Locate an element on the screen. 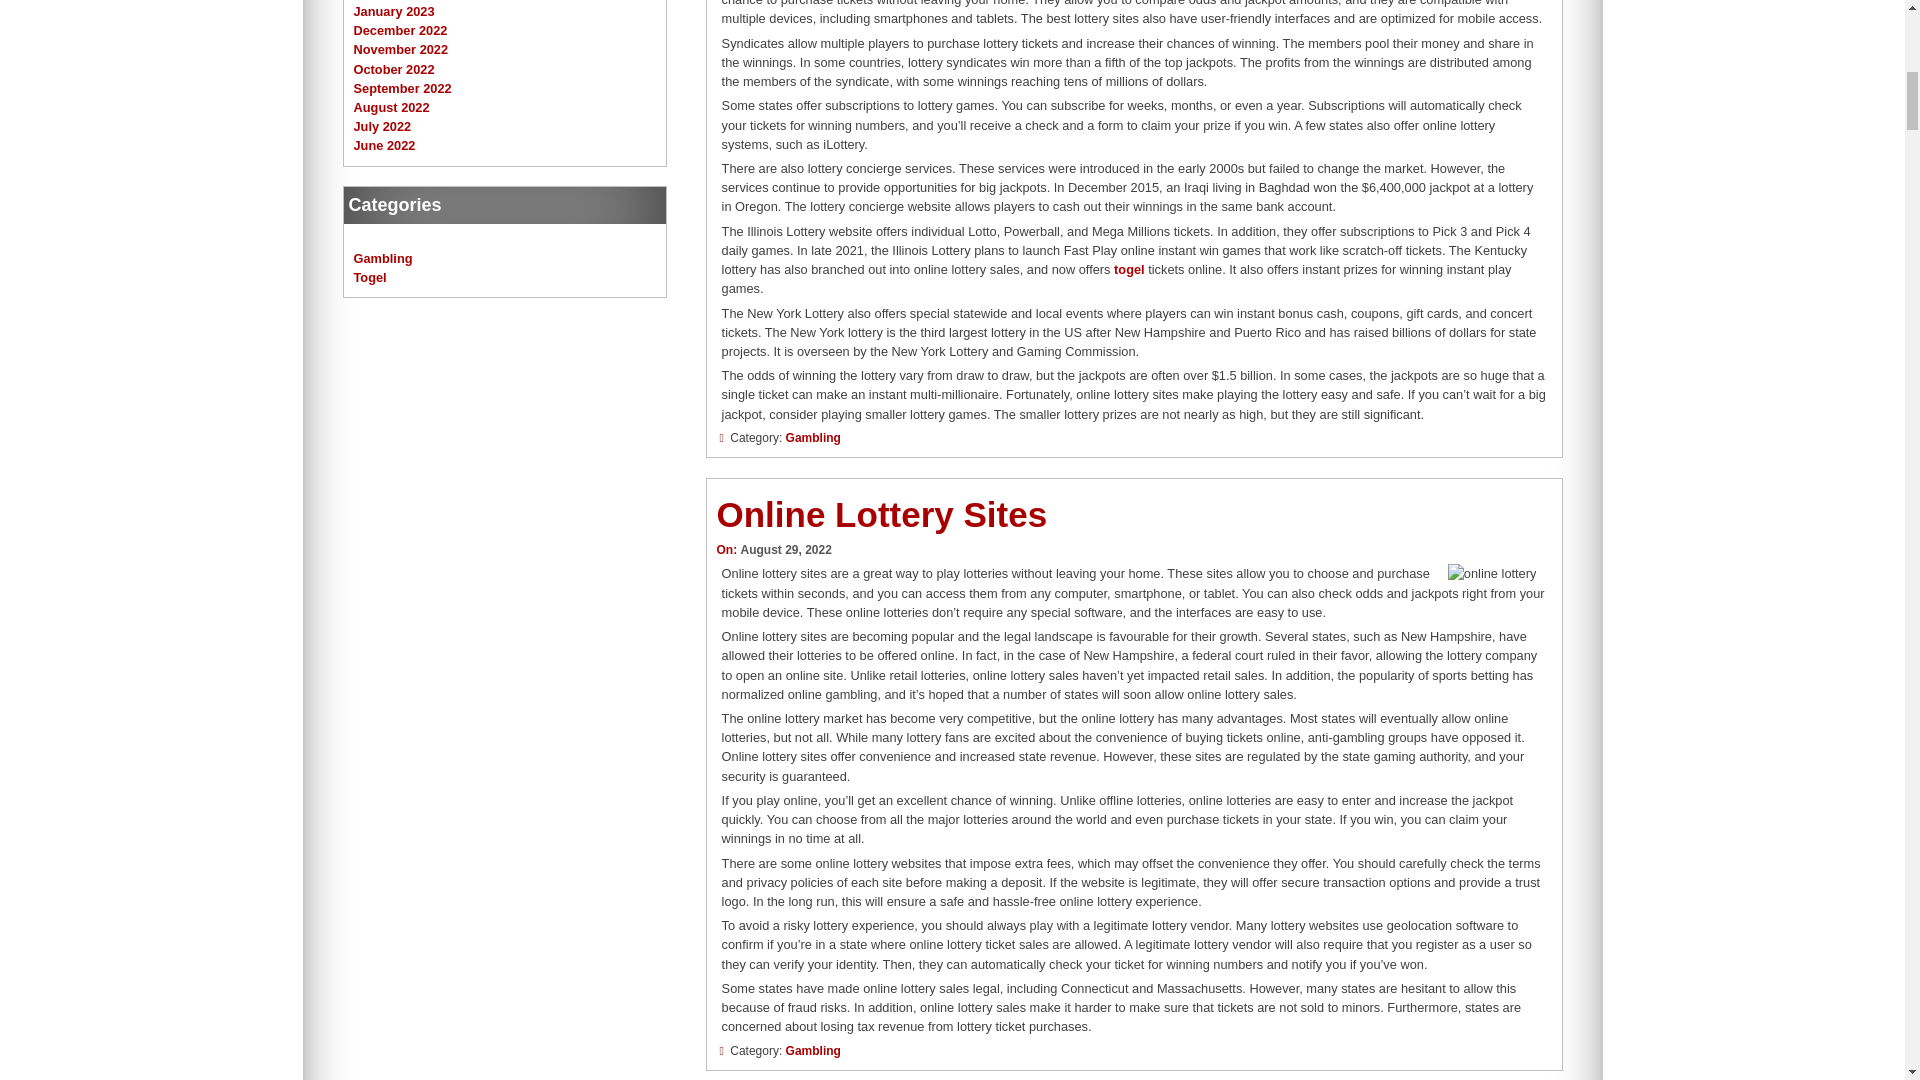 This screenshot has height=1080, width=1920. Gambling is located at coordinates (812, 437).